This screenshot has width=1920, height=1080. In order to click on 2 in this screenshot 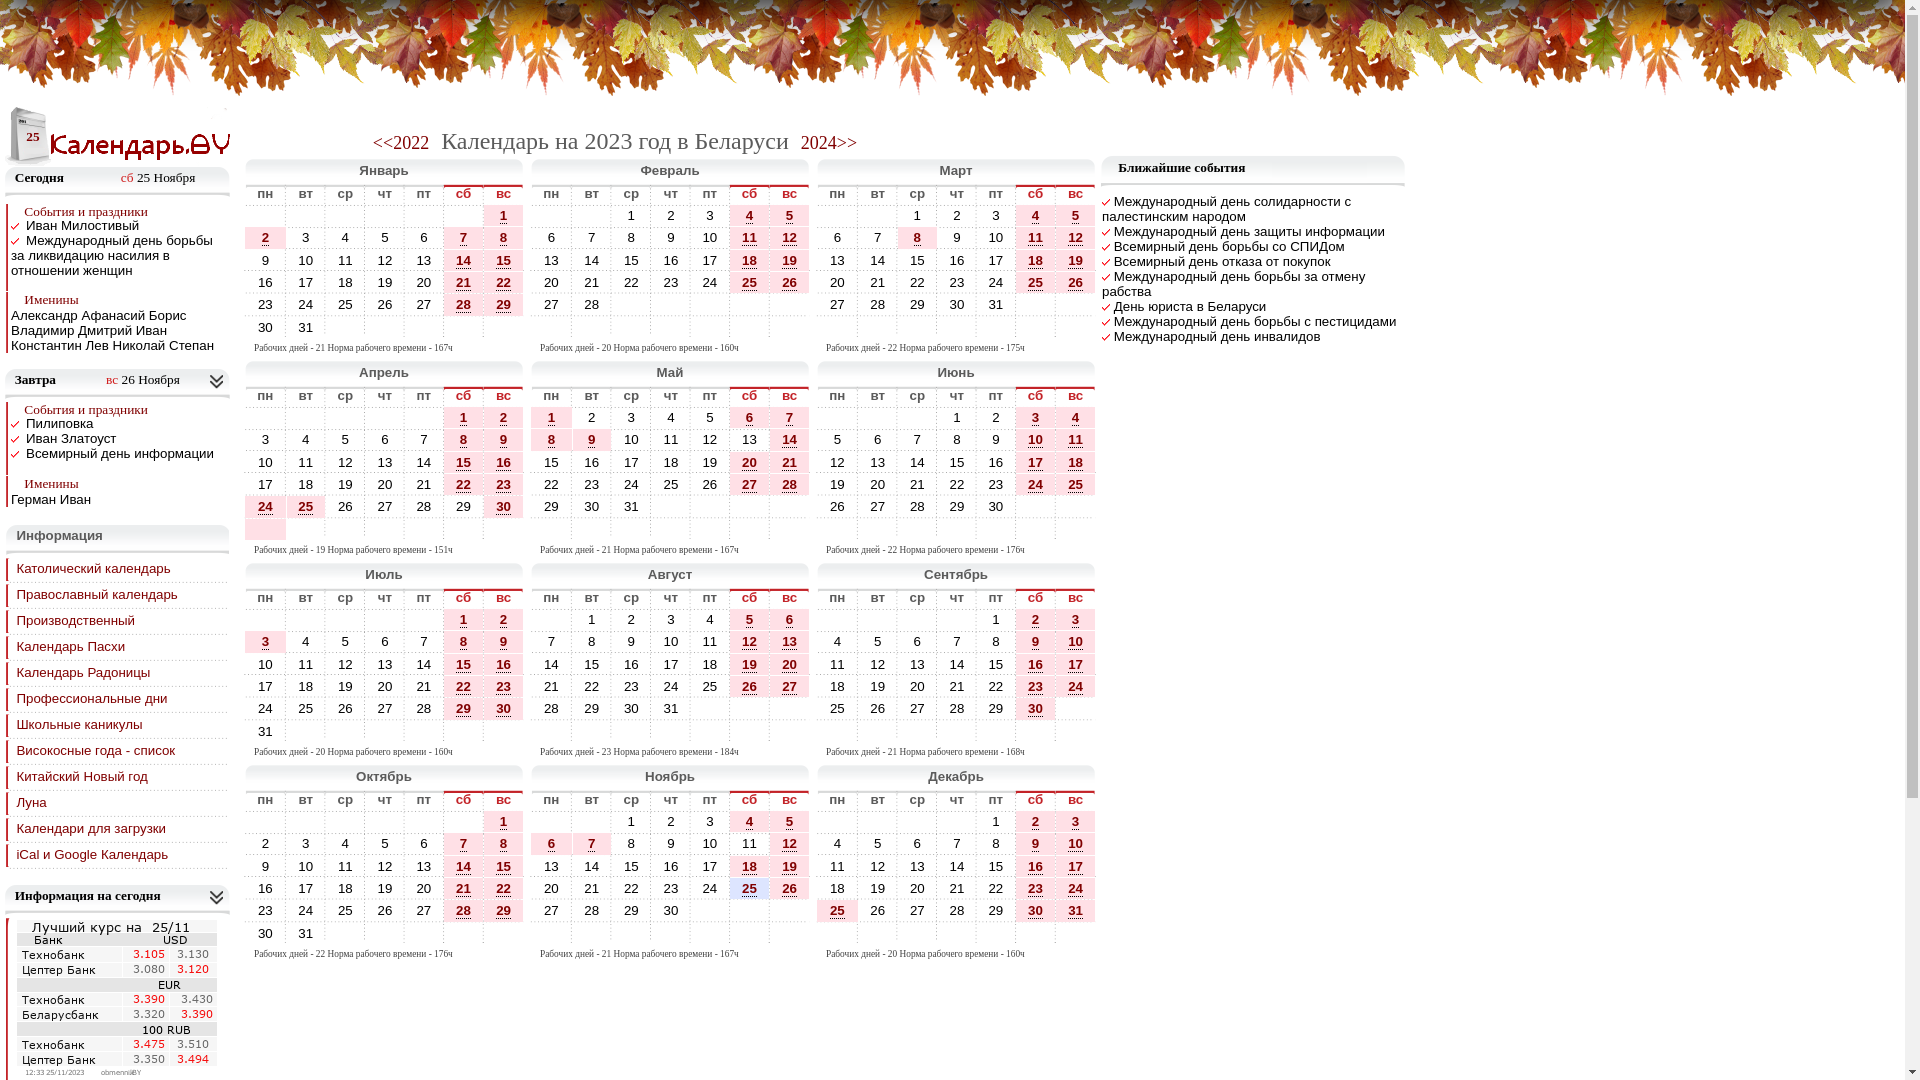, I will do `click(1036, 822)`.